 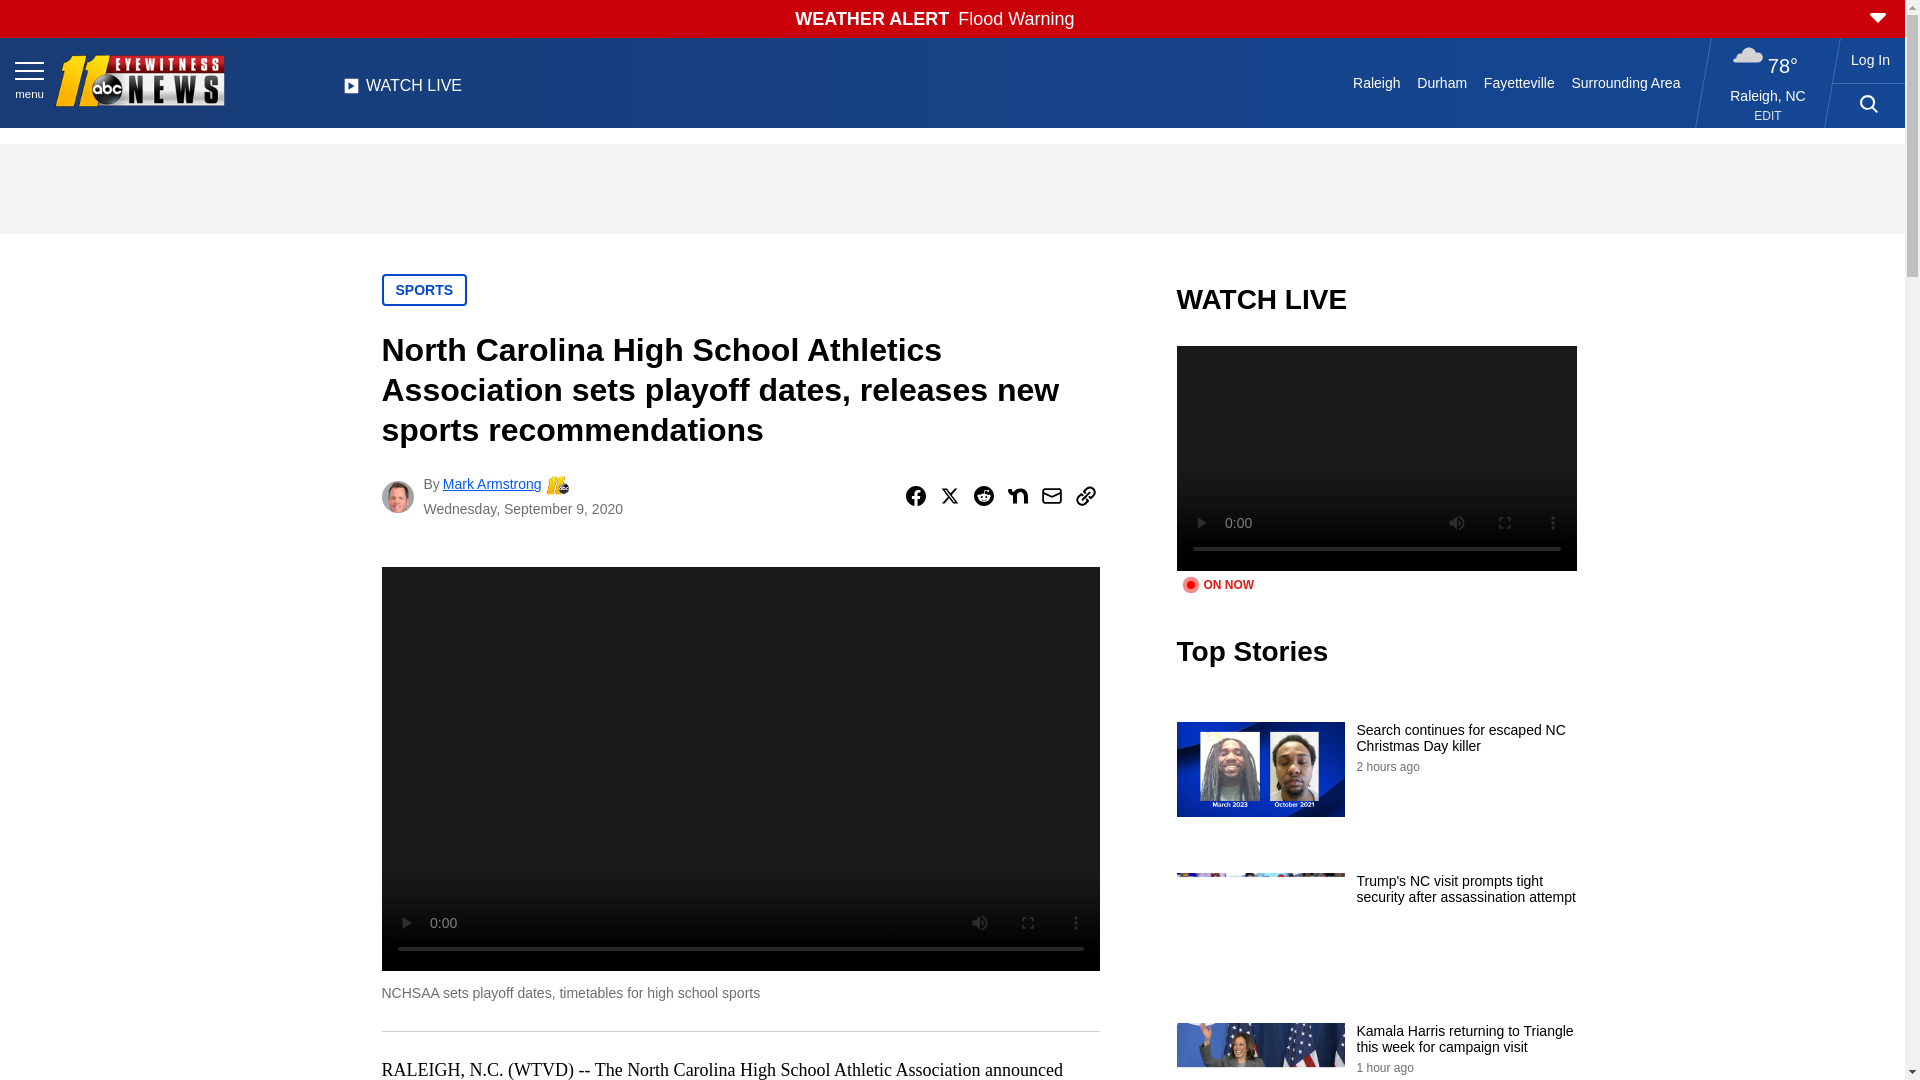 I want to click on EDIT, so click(x=1768, y=116).